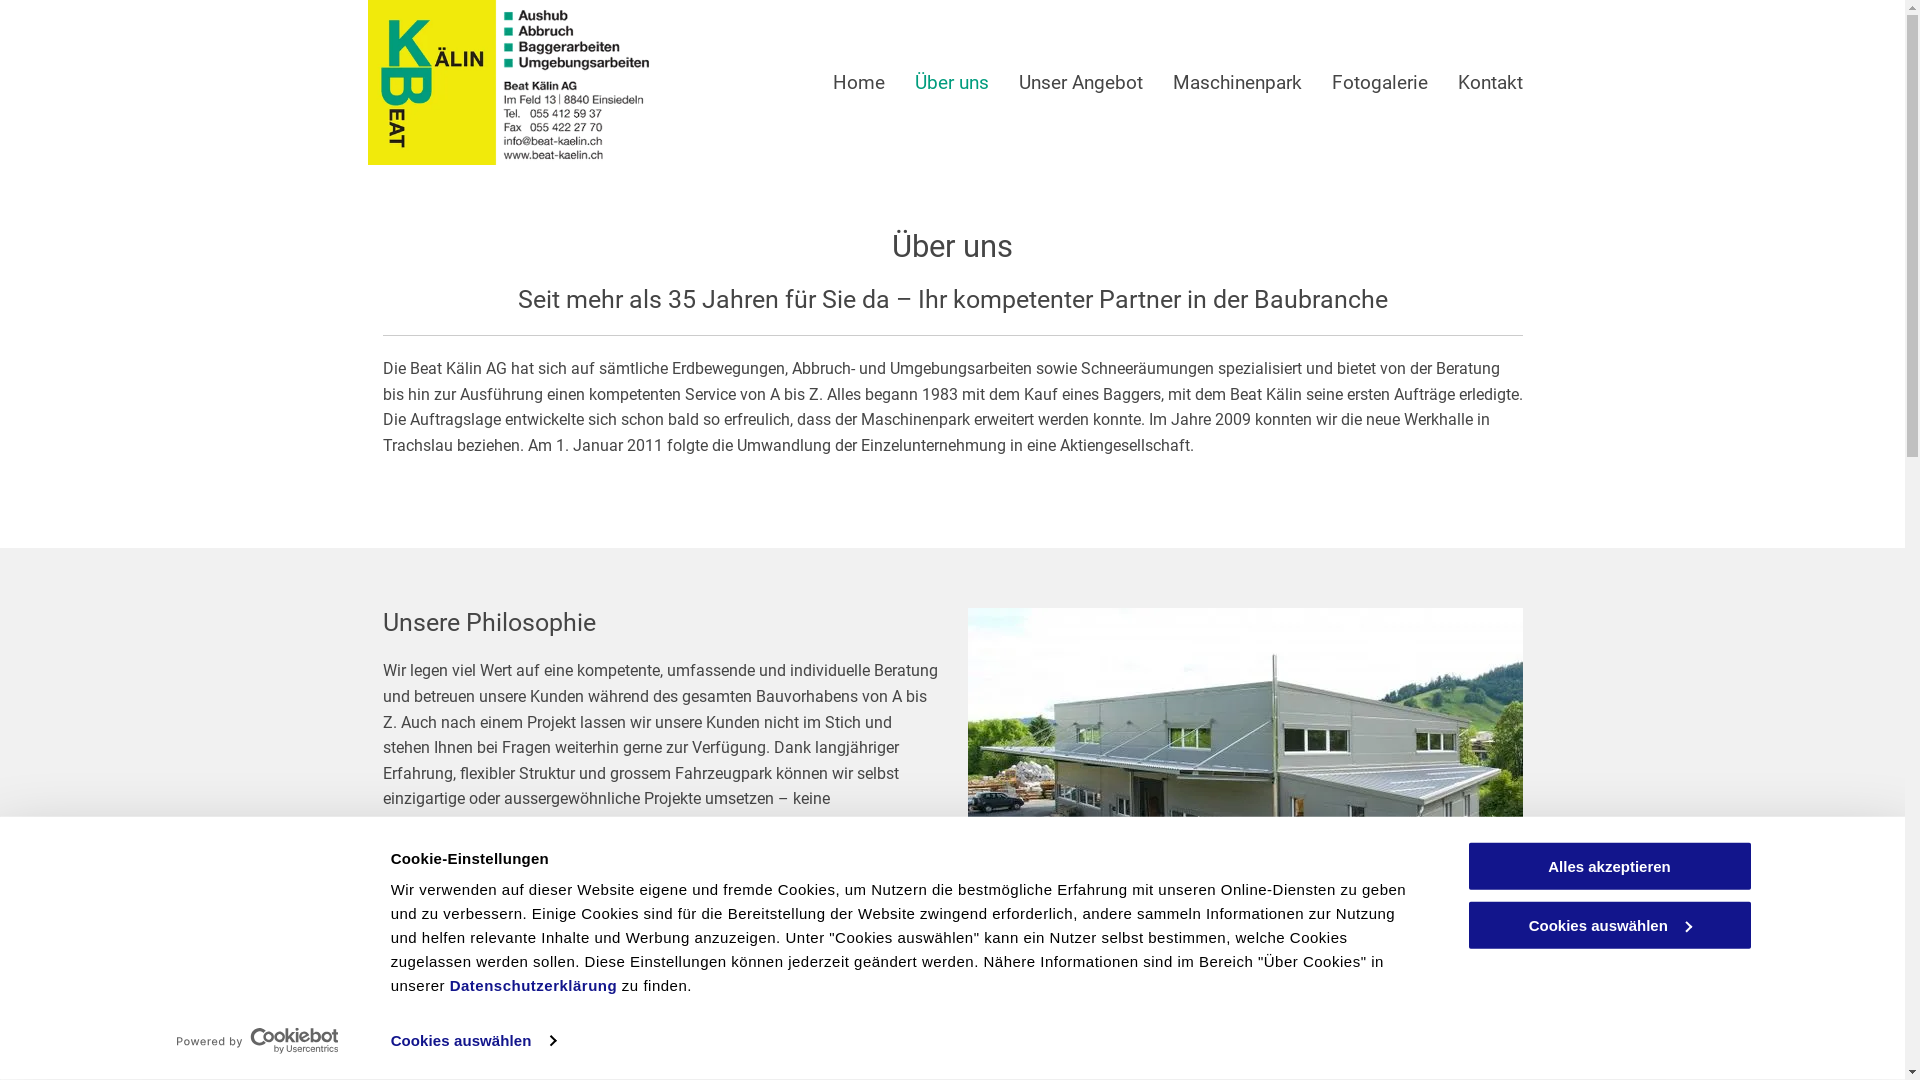 This screenshot has height=1080, width=1920. What do you see at coordinates (1380, 82) in the screenshot?
I see `Fotogalerie` at bounding box center [1380, 82].